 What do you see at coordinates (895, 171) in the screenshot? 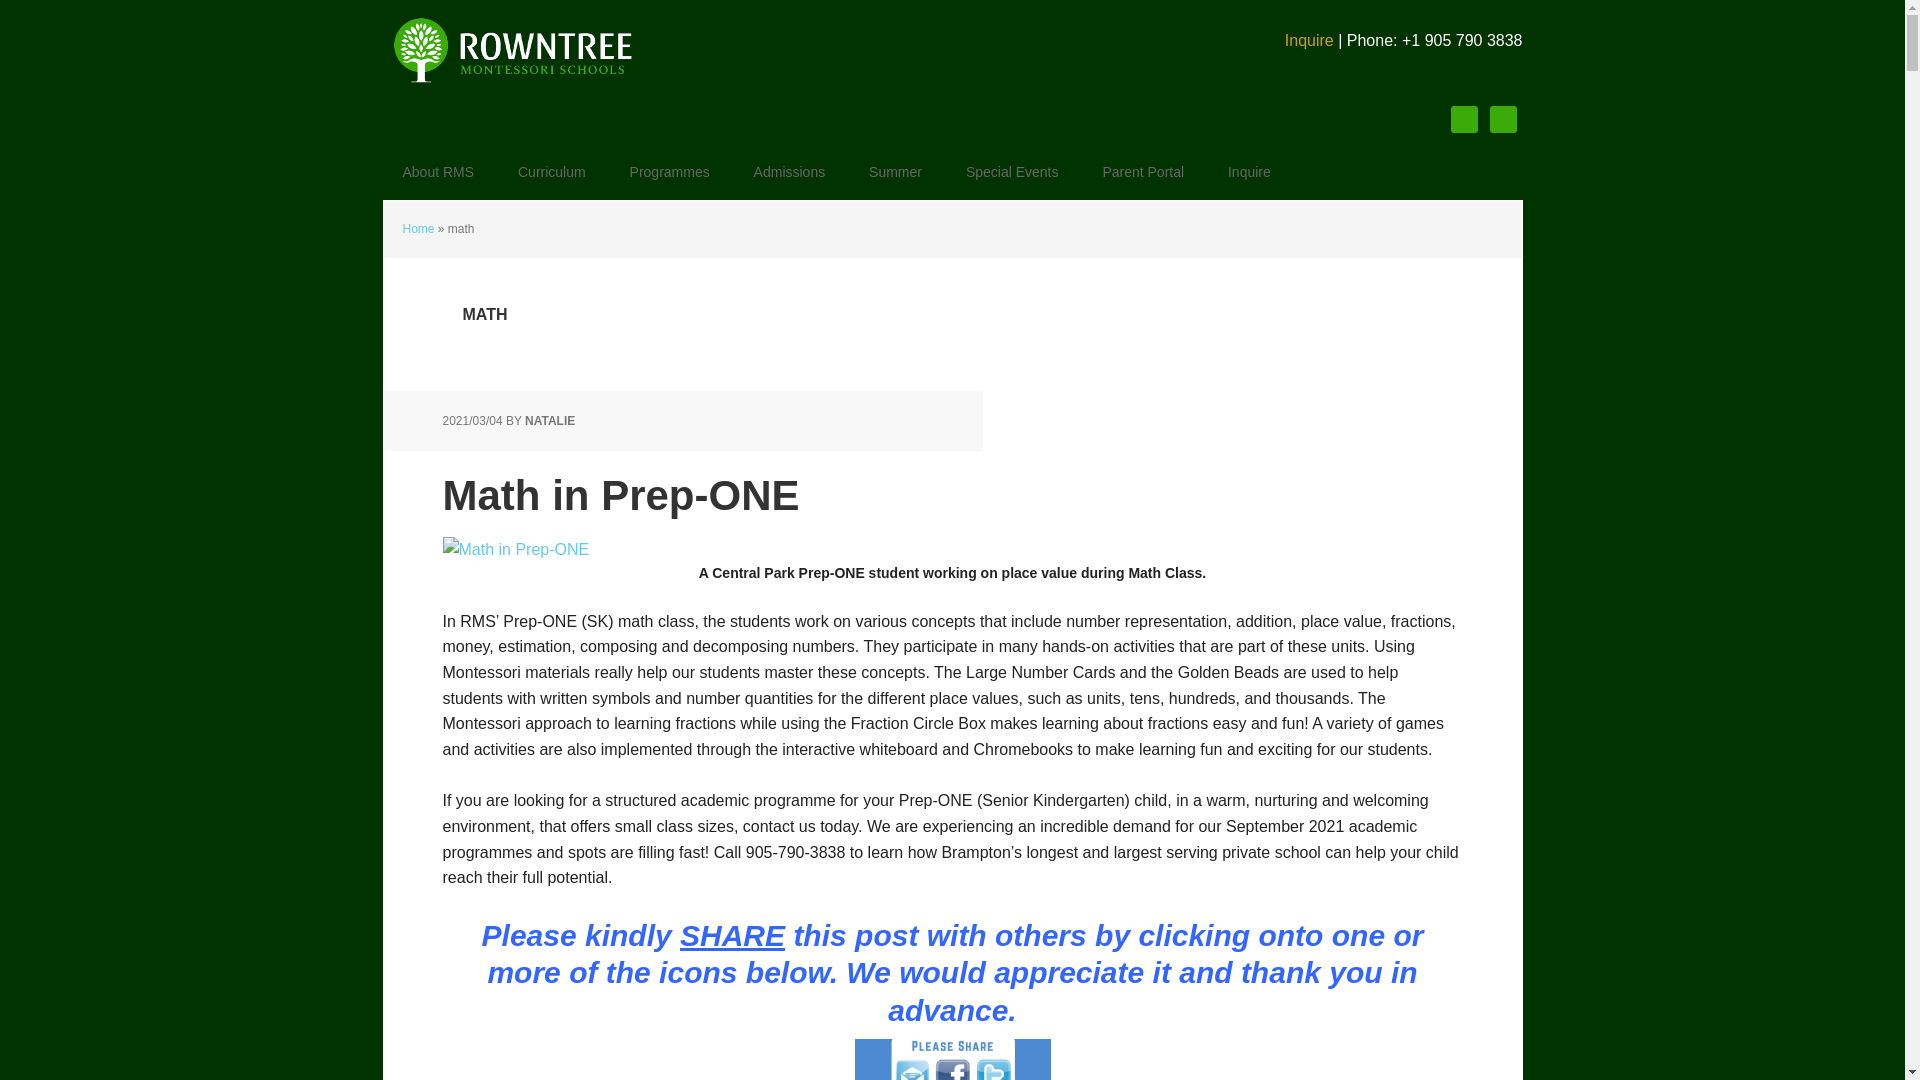
I see `Summer` at bounding box center [895, 171].